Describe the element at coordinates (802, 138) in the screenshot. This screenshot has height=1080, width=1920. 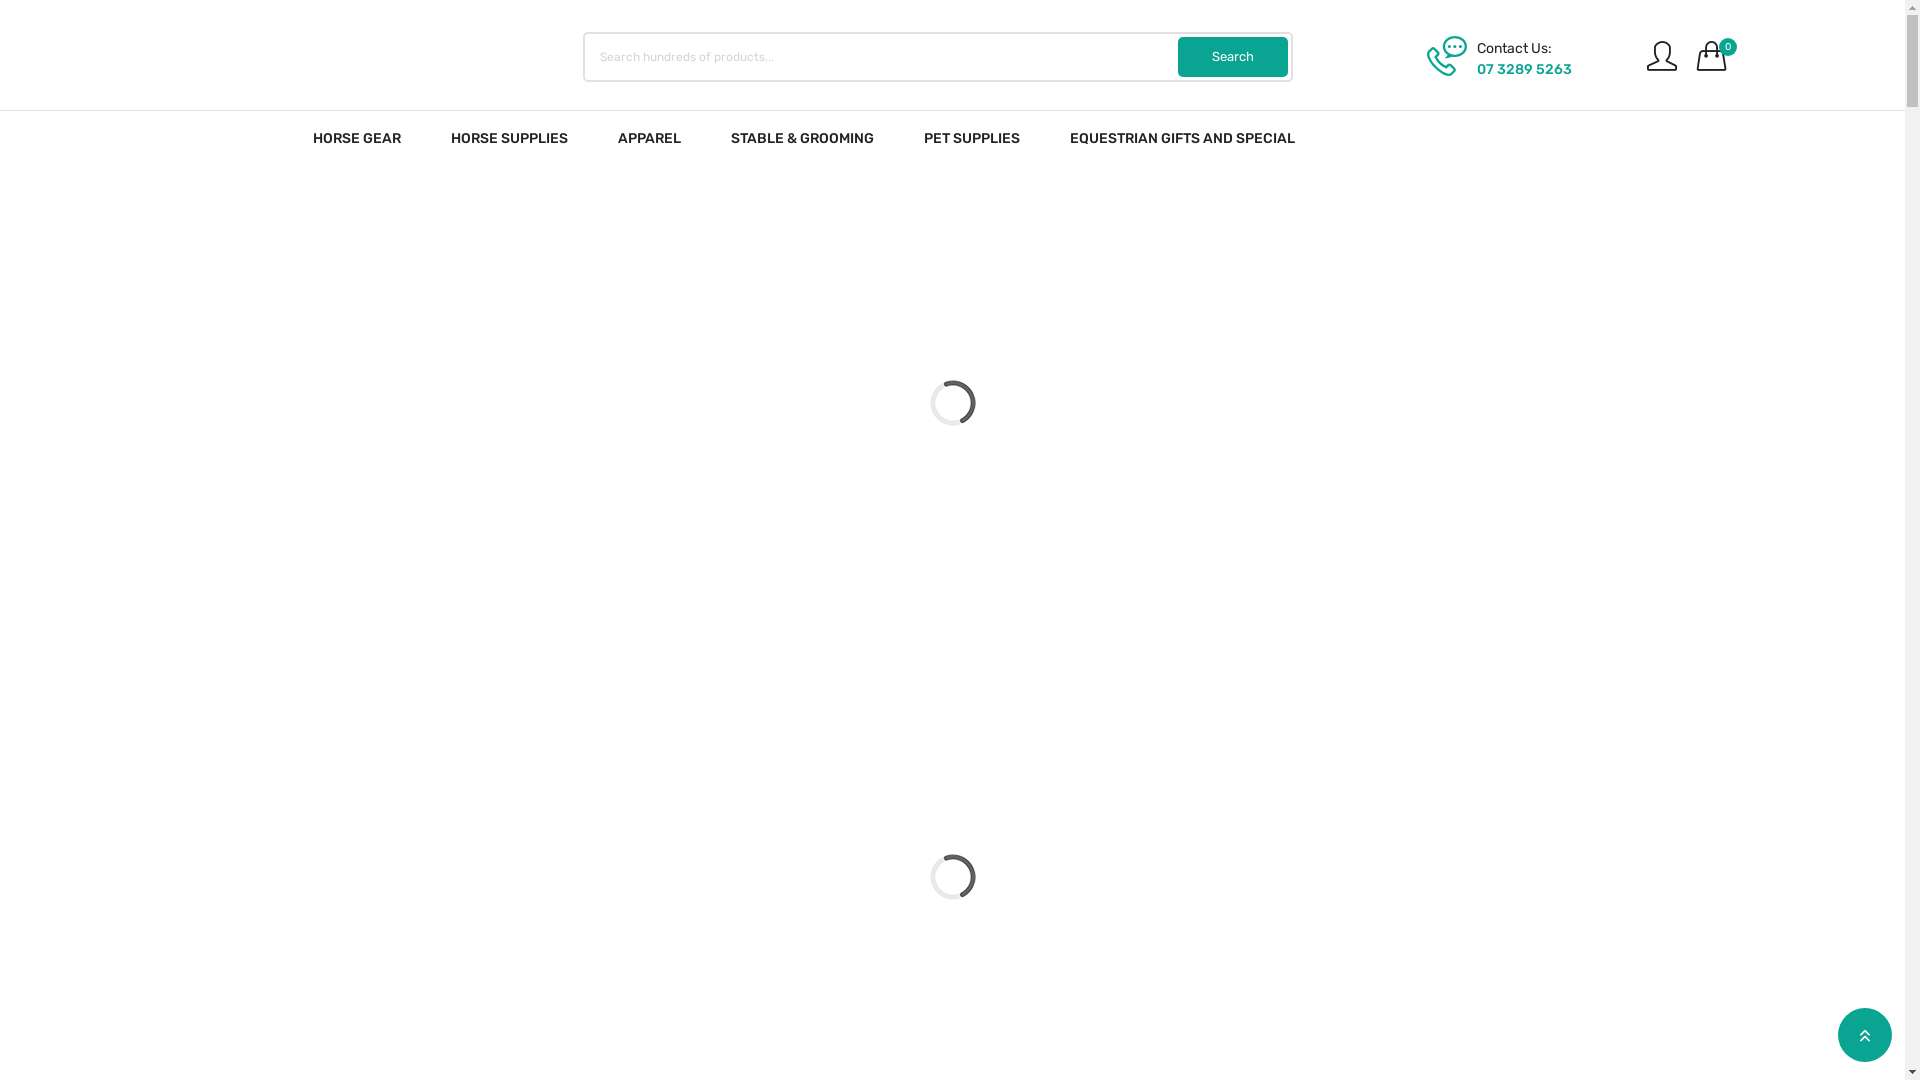
I see `STABLE & GROOMING` at that location.